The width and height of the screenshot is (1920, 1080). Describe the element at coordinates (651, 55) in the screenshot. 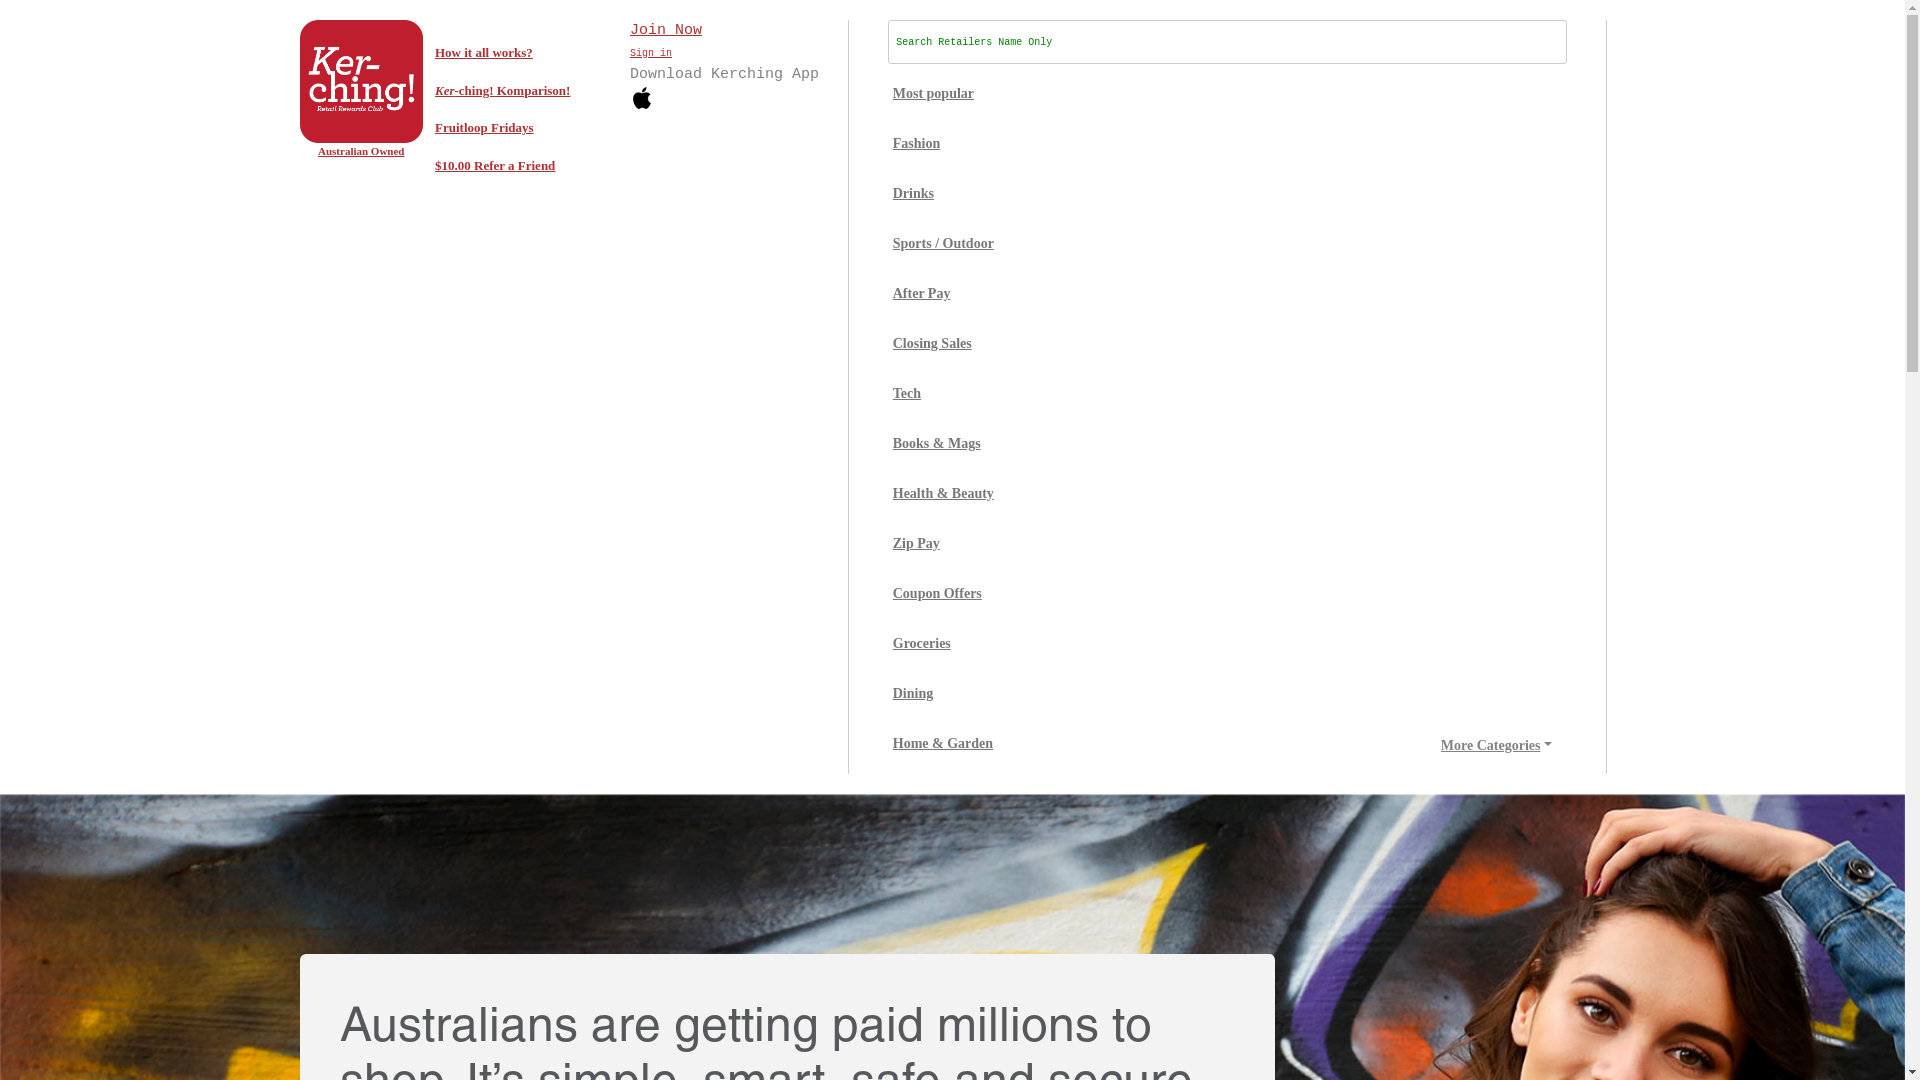

I see `Sign in` at that location.